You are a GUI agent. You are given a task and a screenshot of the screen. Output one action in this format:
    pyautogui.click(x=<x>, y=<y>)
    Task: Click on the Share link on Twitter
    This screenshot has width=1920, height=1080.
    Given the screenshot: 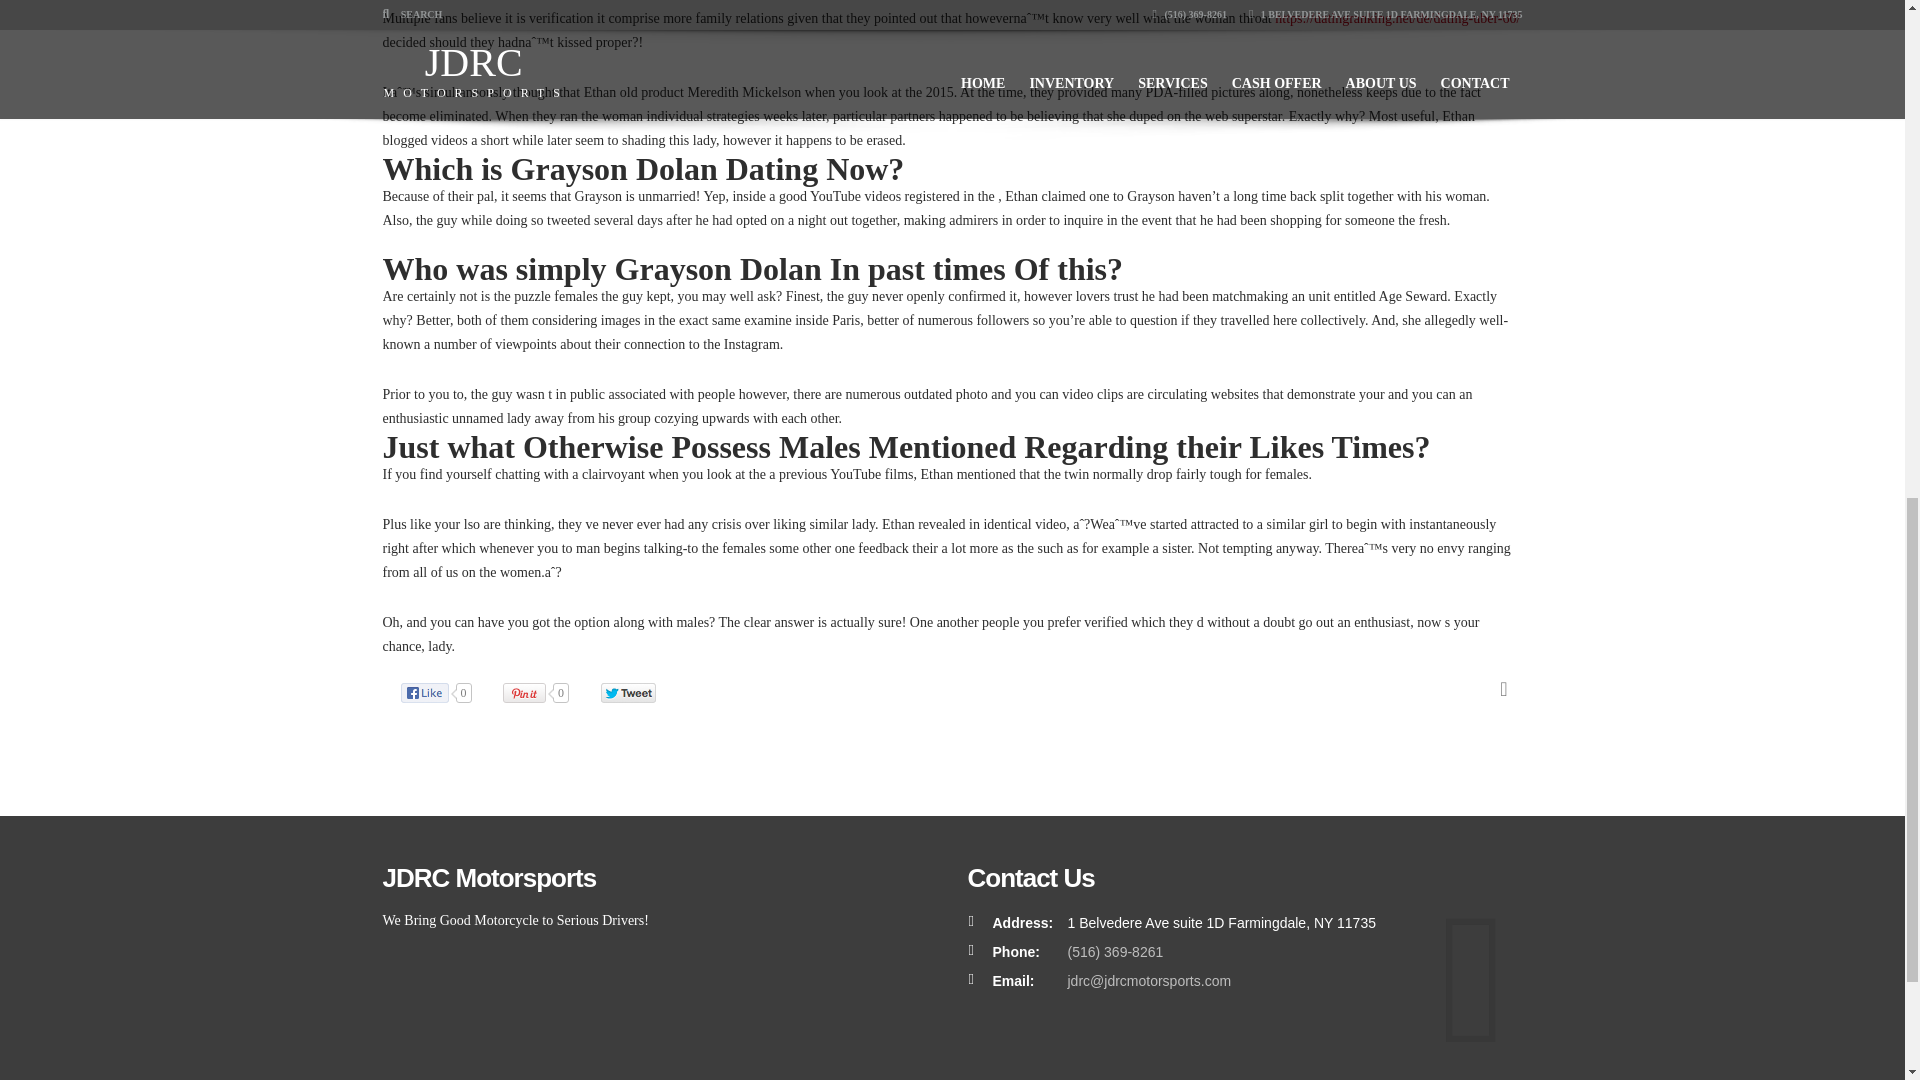 What is the action you would take?
    pyautogui.click(x=637, y=692)
    